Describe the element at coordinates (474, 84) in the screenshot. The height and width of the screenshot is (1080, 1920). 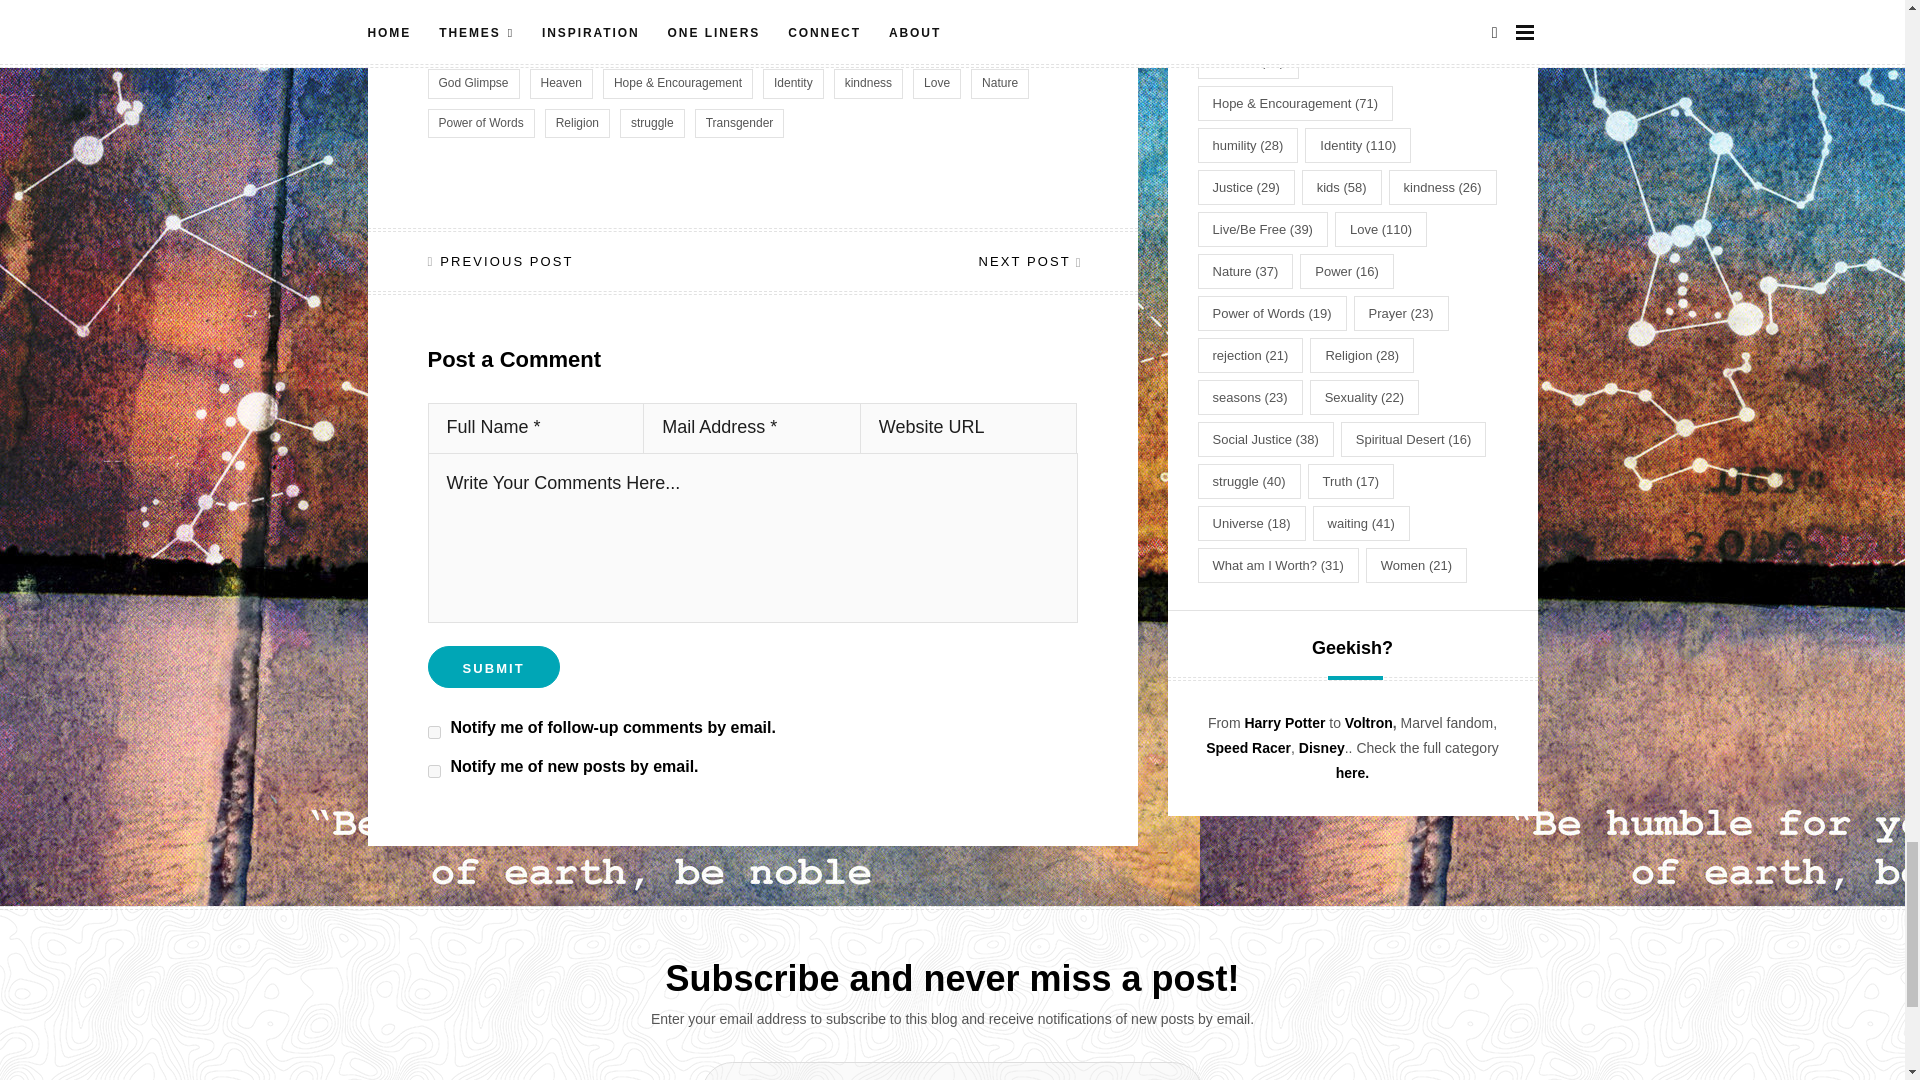
I see `God Glimpse` at that location.